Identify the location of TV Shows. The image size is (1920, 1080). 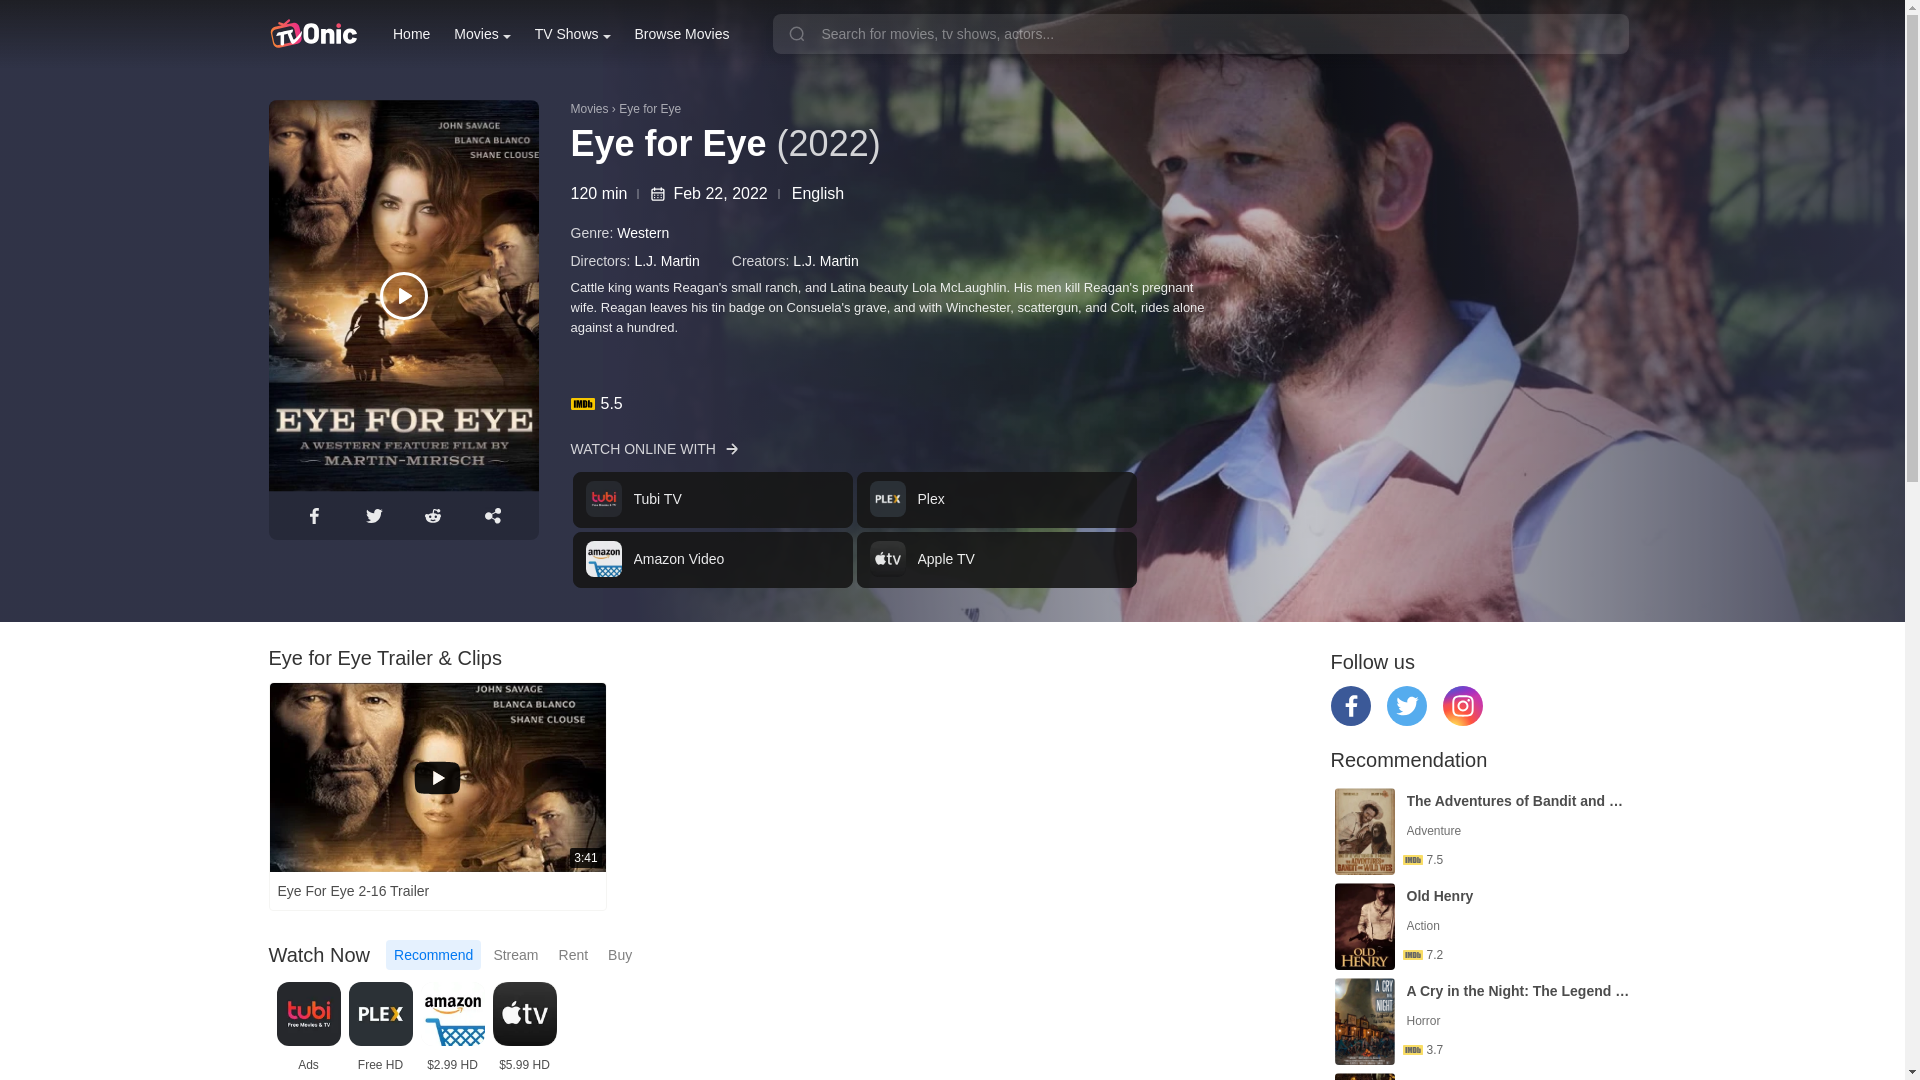
(572, 34).